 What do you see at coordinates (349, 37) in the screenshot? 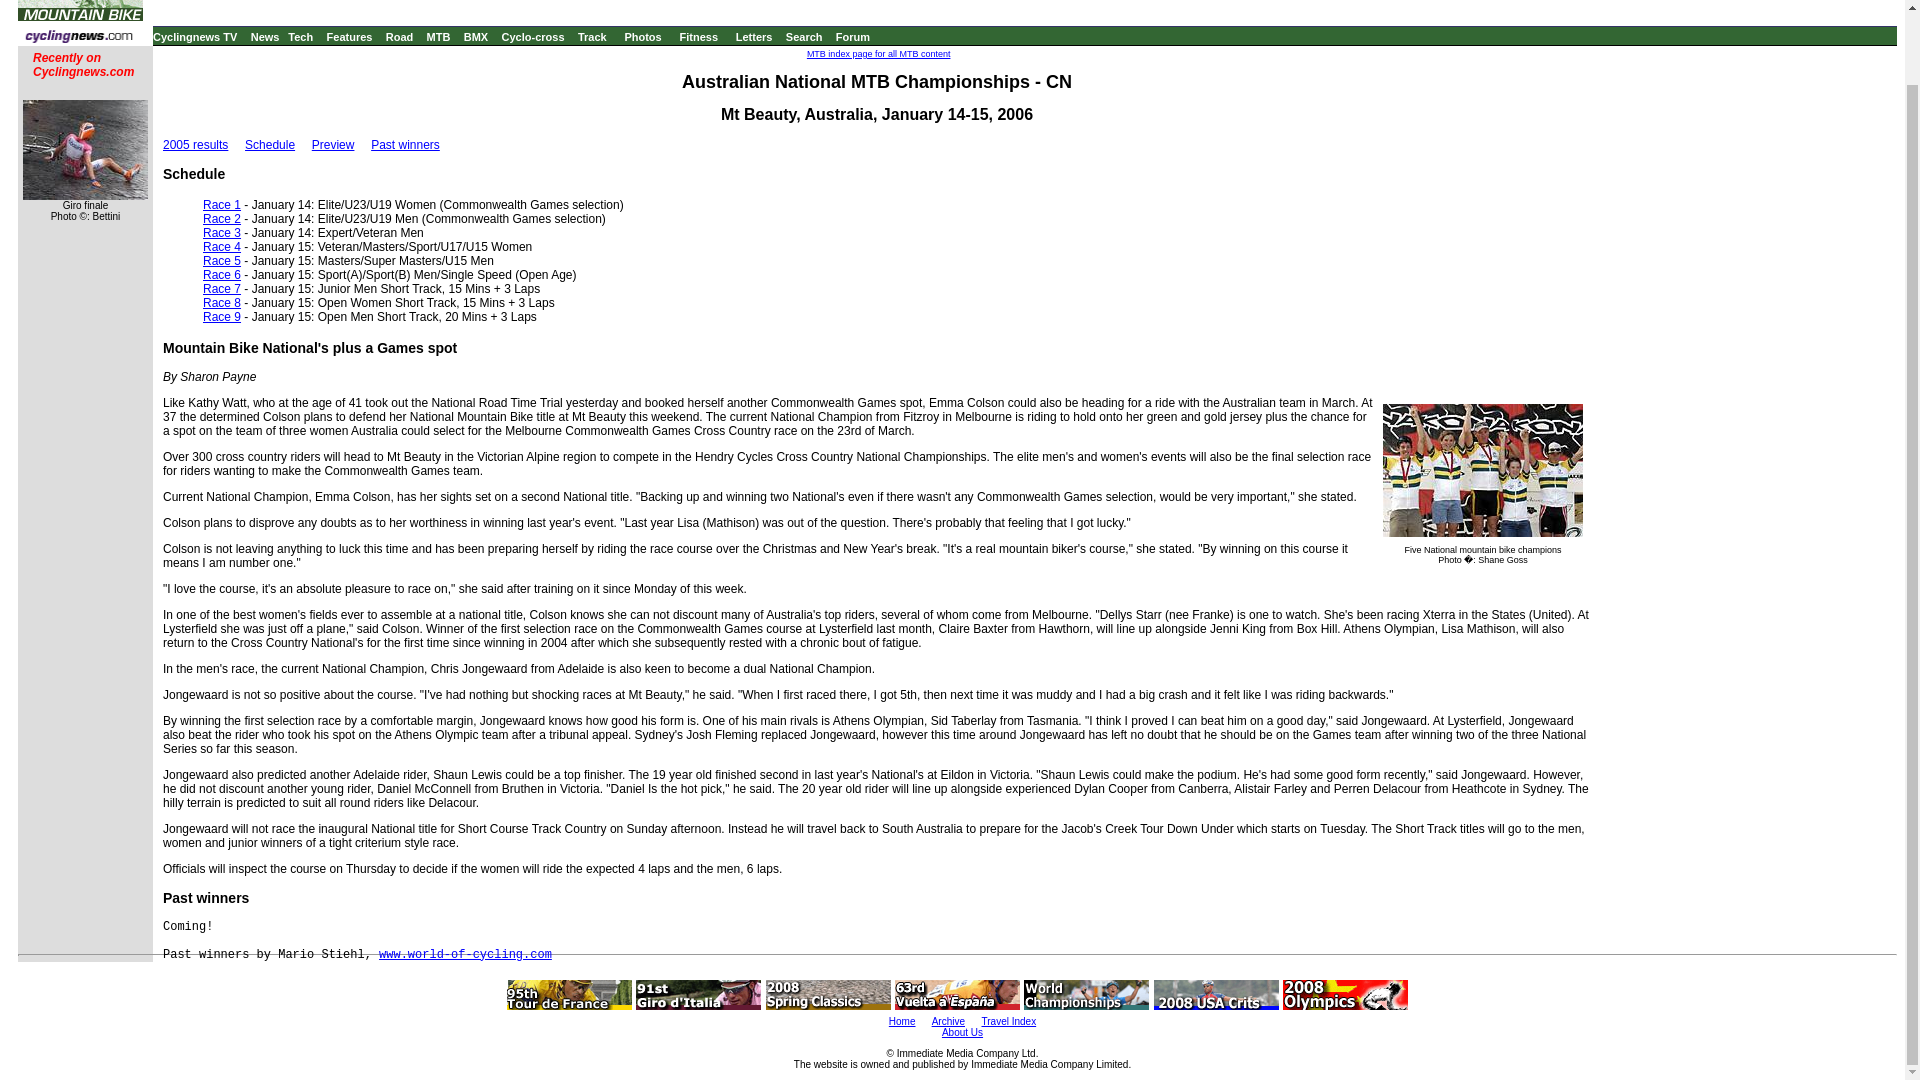
I see `Features` at bounding box center [349, 37].